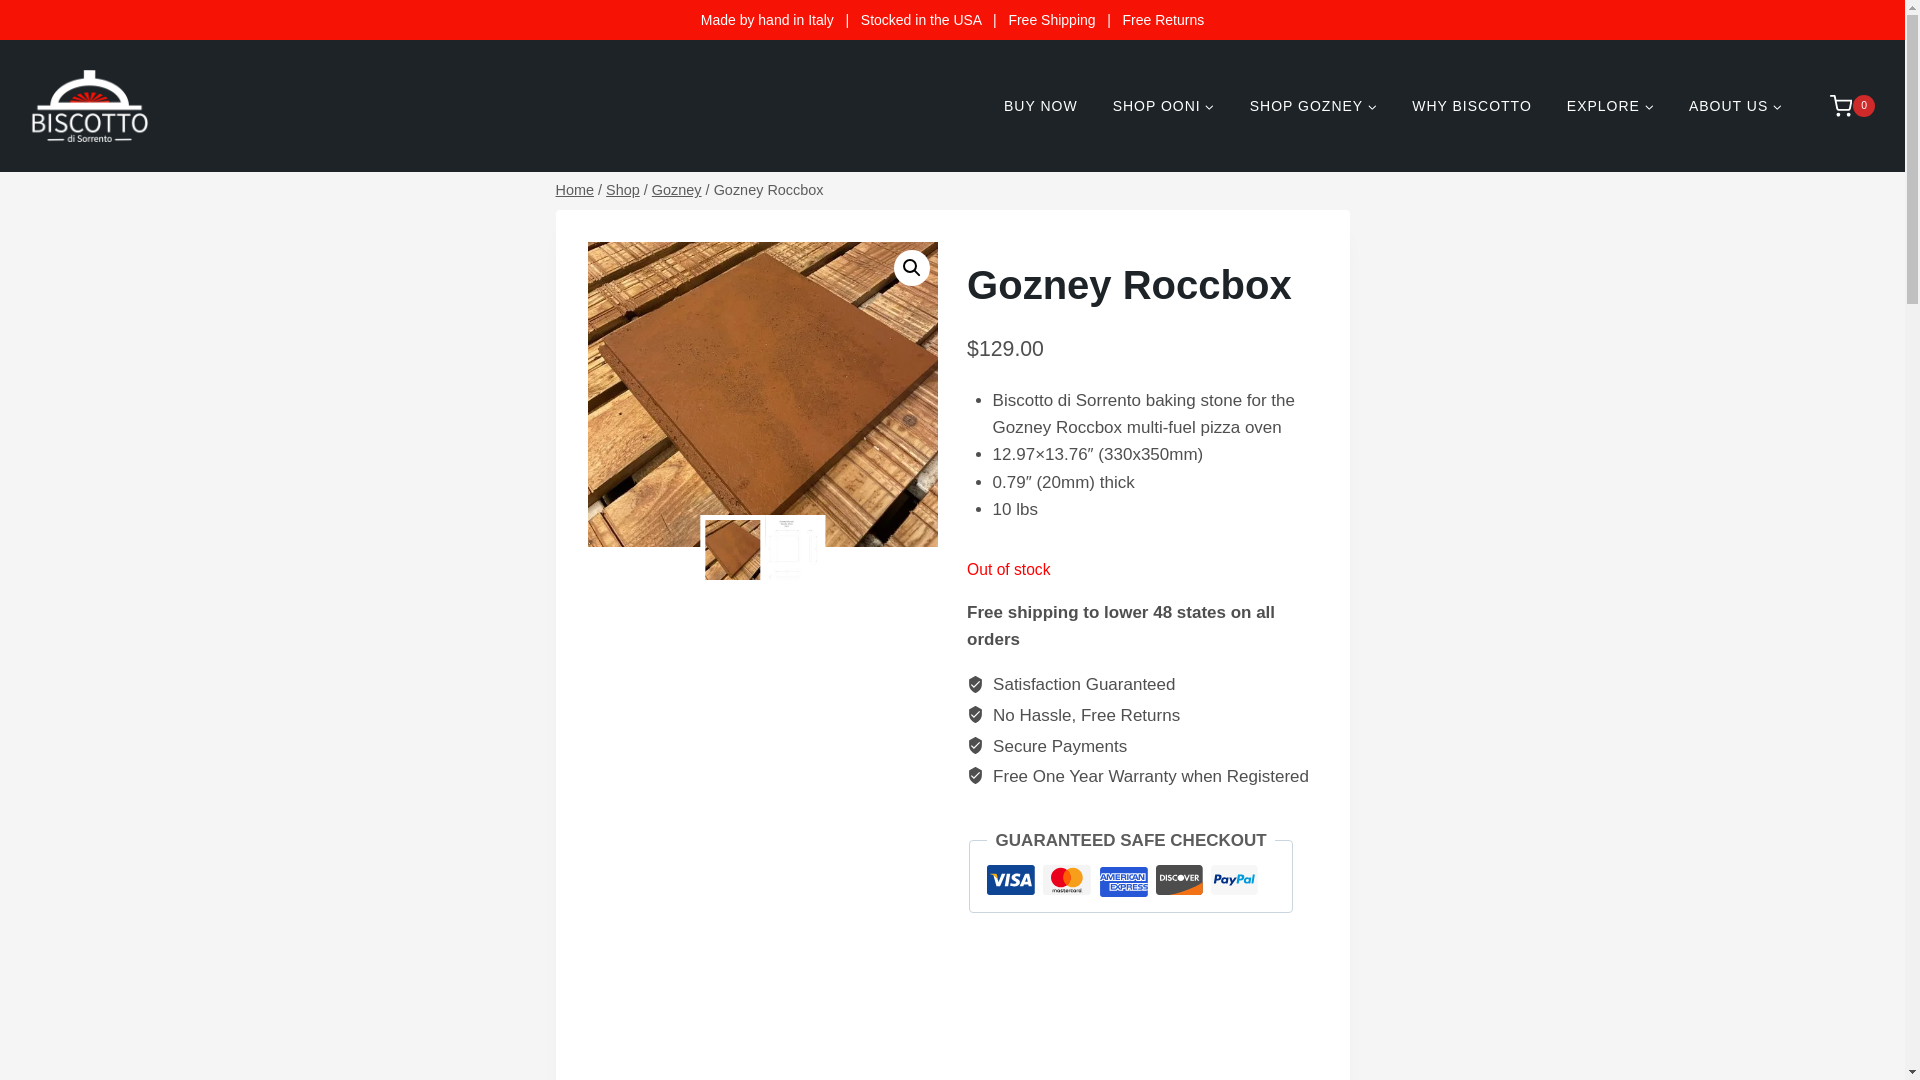 Image resolution: width=1920 pixels, height=1080 pixels. I want to click on SHOP GOZNEY, so click(1312, 105).